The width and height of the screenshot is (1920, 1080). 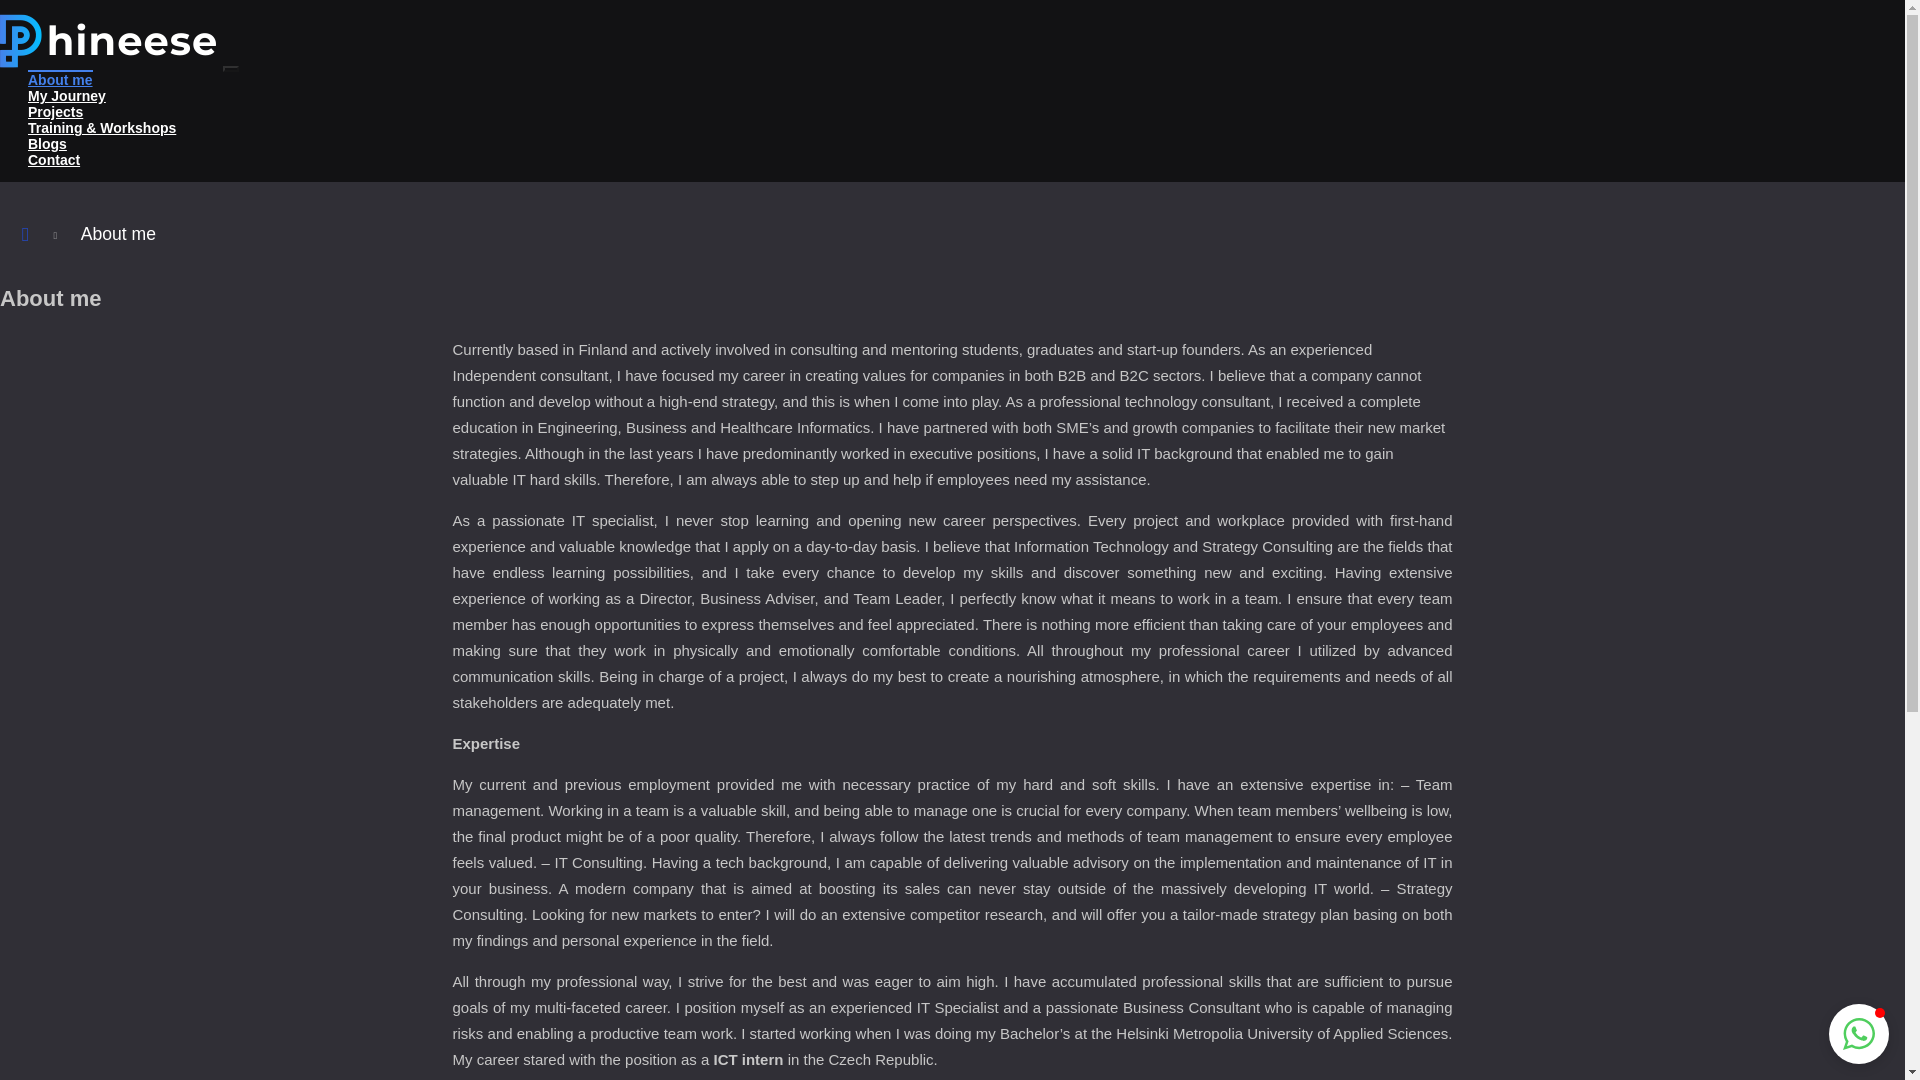 I want to click on Blogs, so click(x=48, y=142).